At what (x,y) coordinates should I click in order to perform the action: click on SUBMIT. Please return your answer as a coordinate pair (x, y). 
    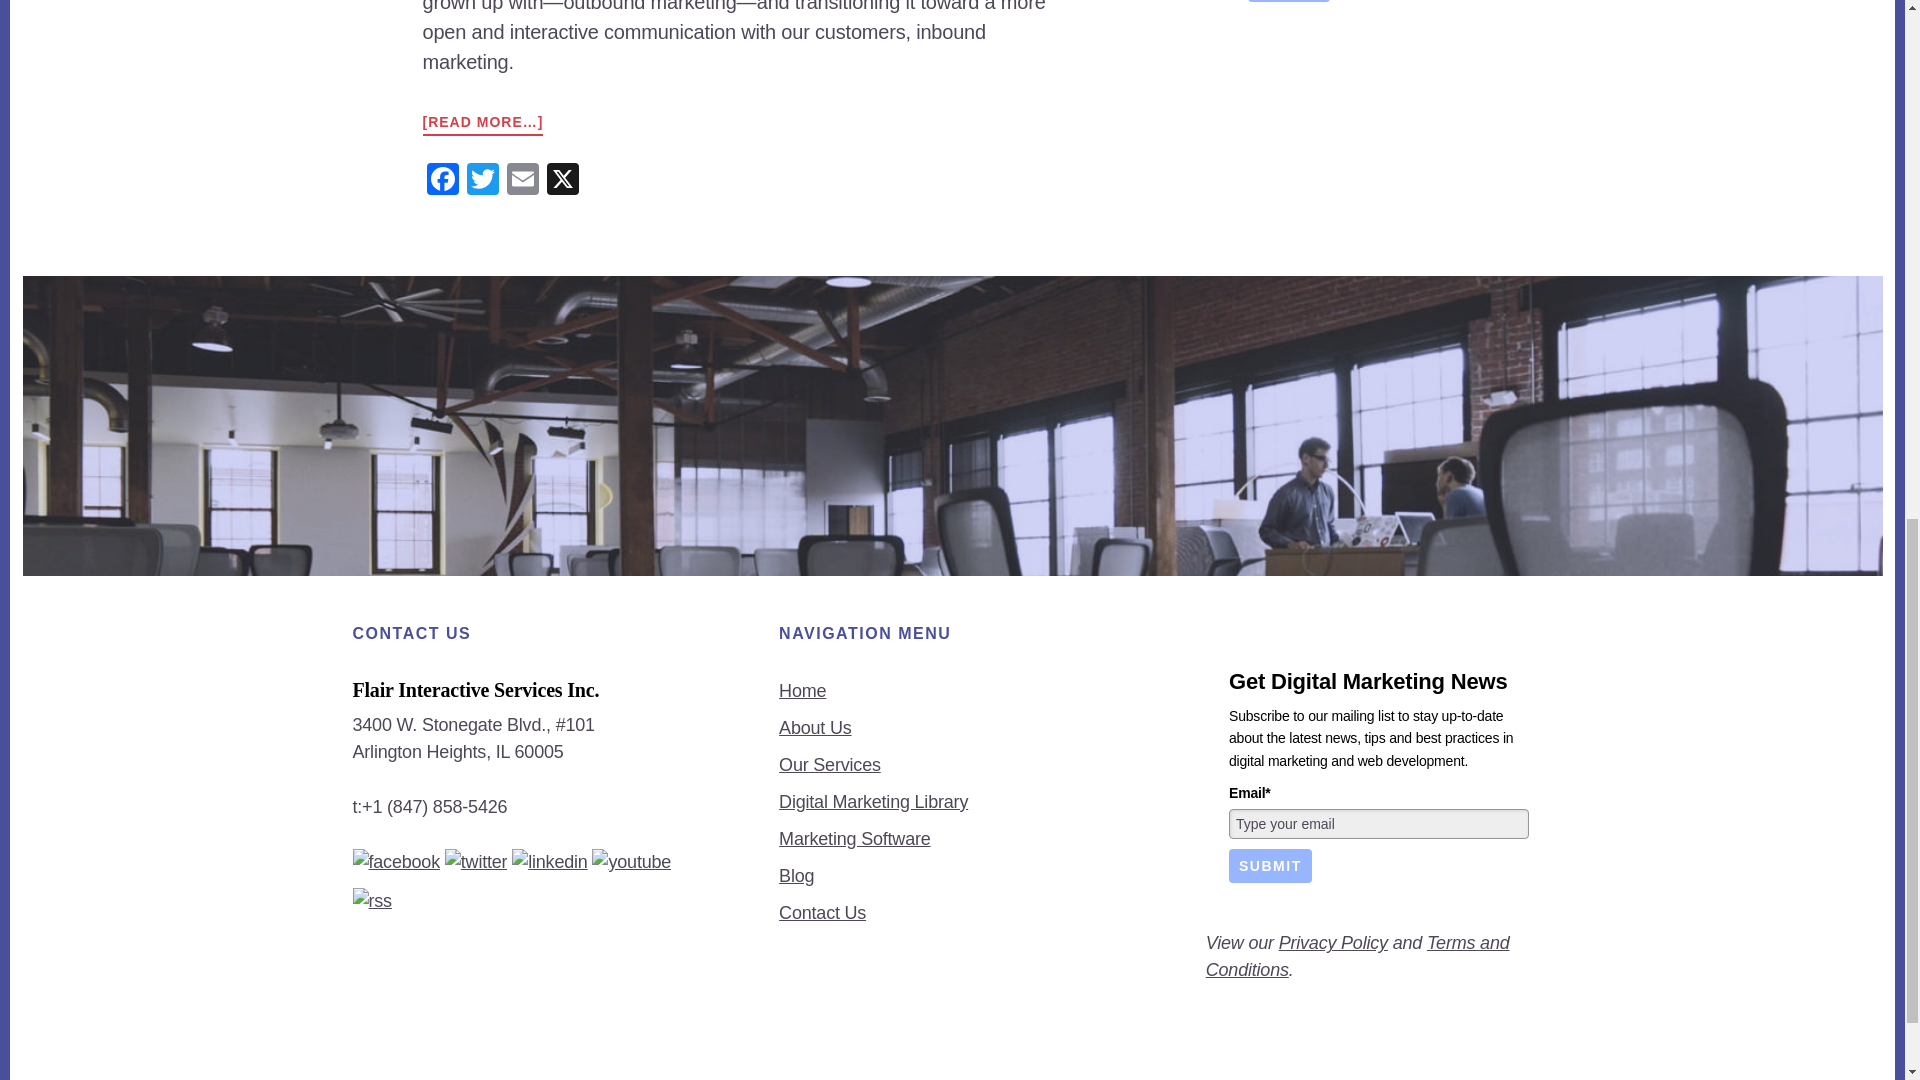
    Looking at the image, I should click on (1289, 1).